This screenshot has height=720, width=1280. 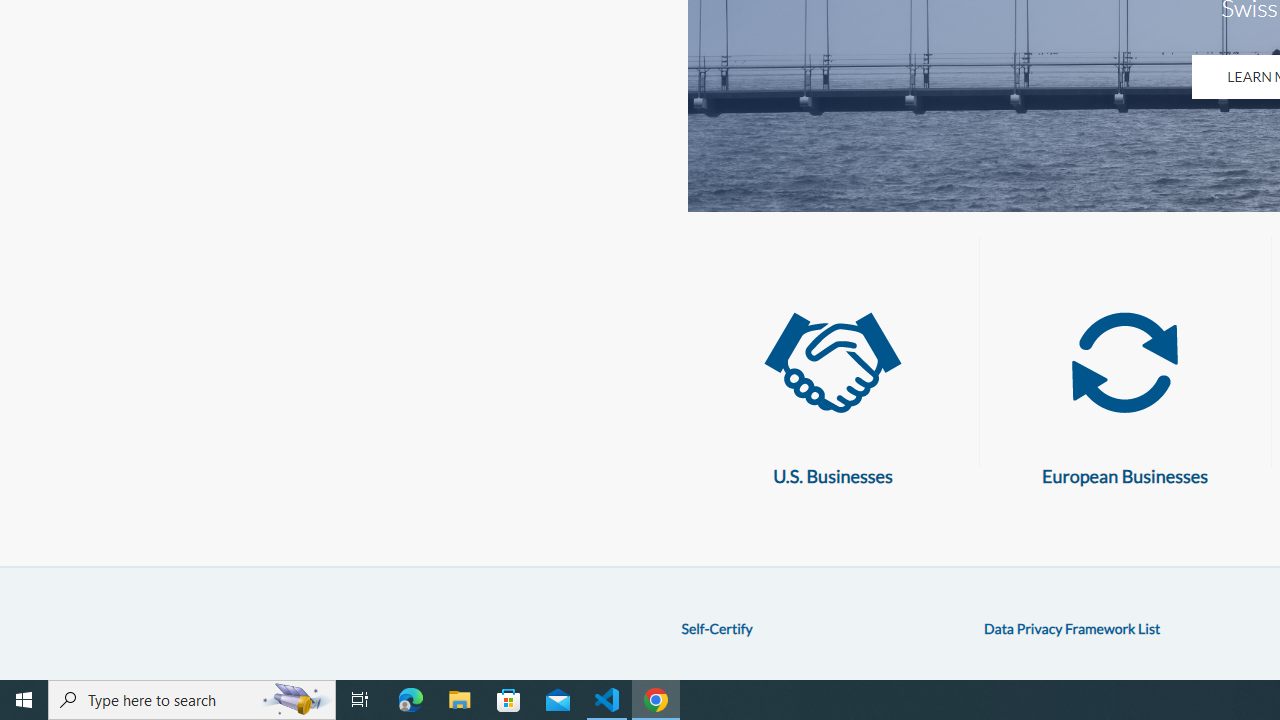 What do you see at coordinates (1124, 363) in the screenshot?
I see `European Businesses` at bounding box center [1124, 363].